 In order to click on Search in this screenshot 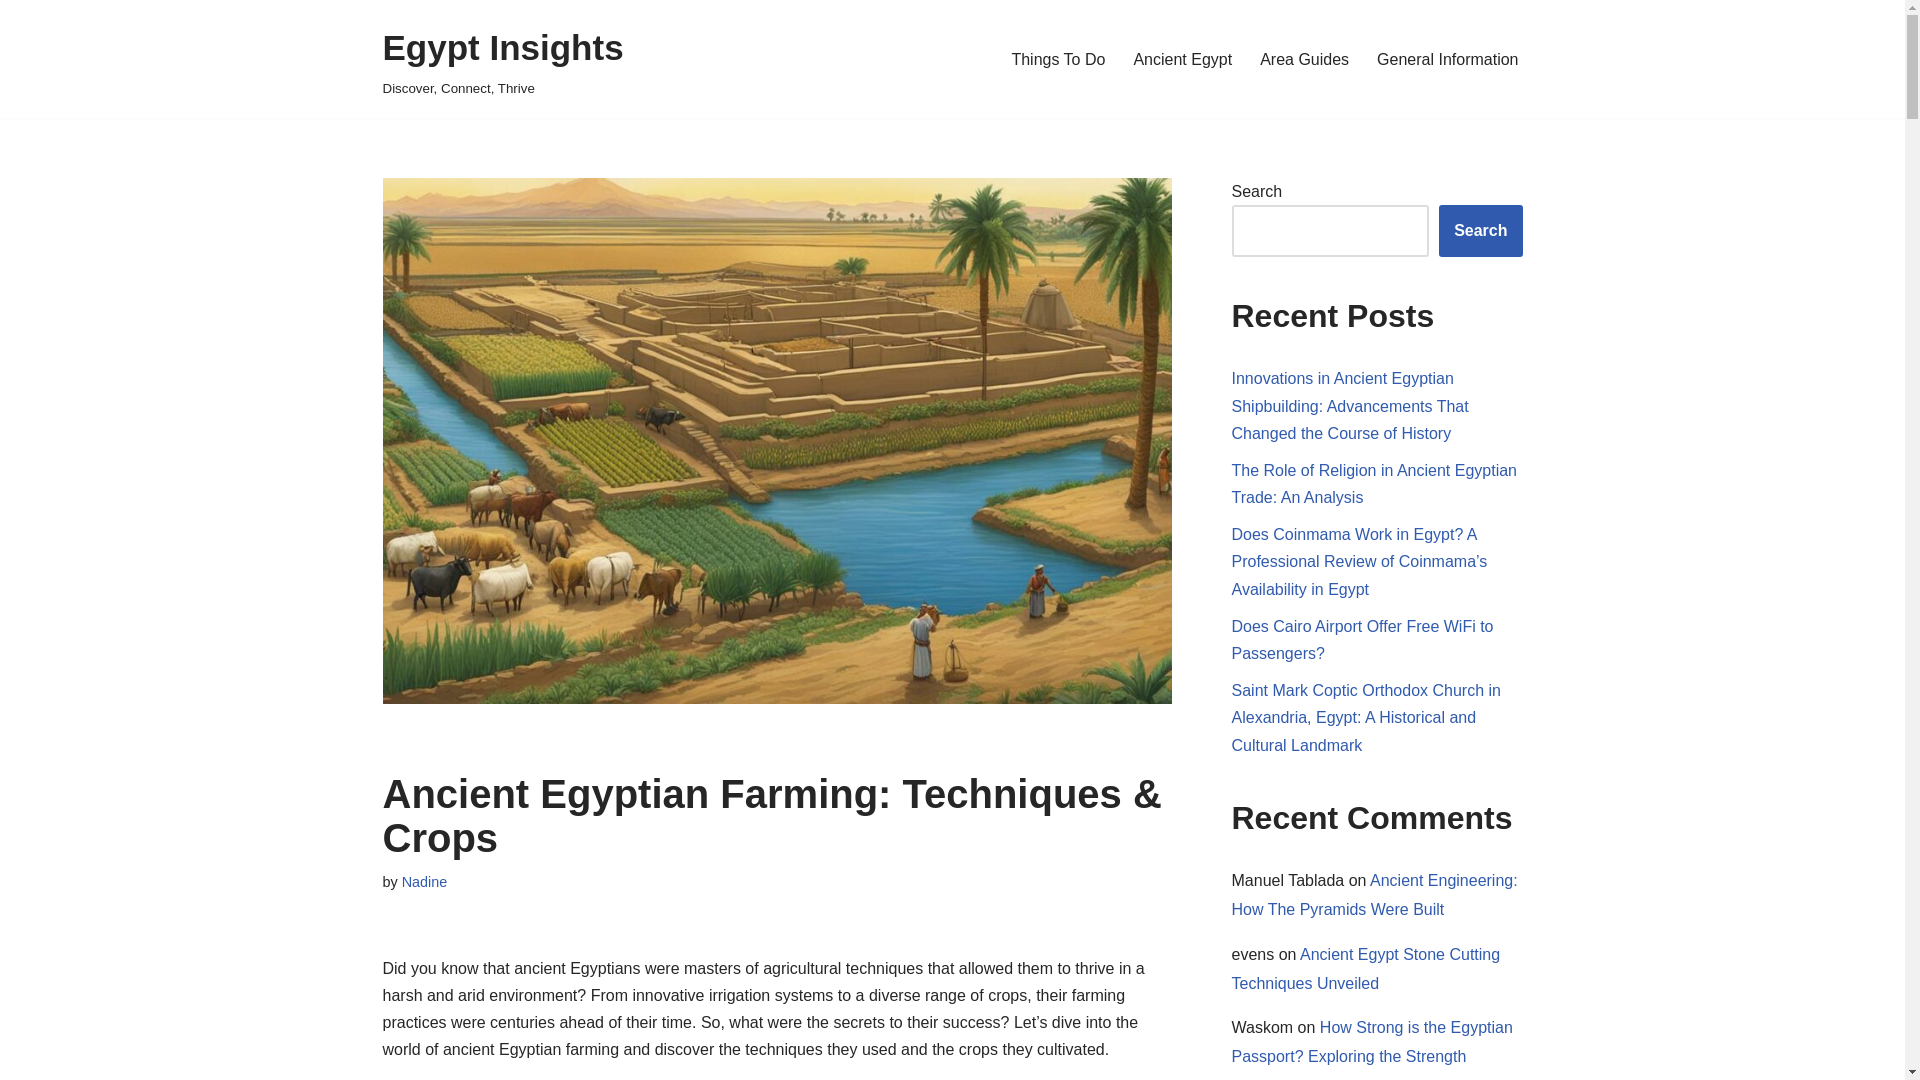, I will do `click(1058, 60)`.